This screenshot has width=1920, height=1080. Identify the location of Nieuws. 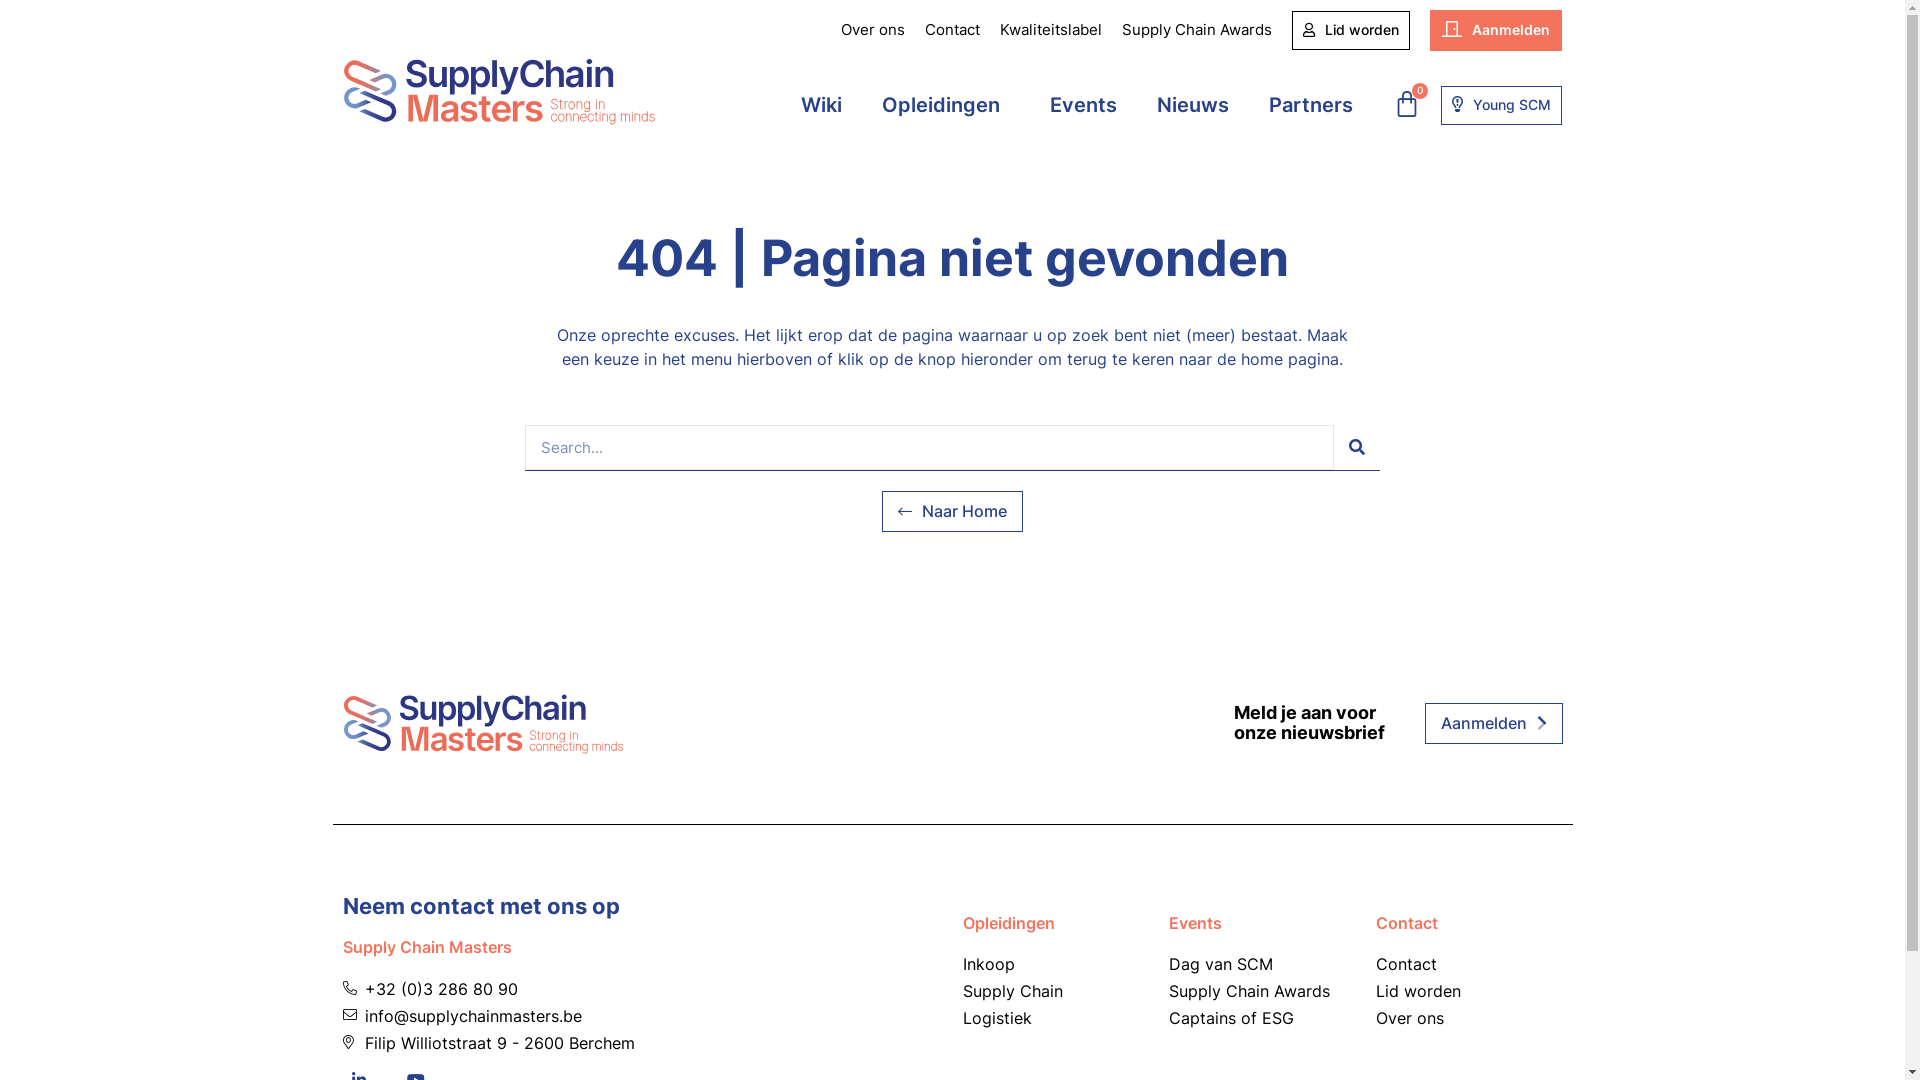
(1193, 105).